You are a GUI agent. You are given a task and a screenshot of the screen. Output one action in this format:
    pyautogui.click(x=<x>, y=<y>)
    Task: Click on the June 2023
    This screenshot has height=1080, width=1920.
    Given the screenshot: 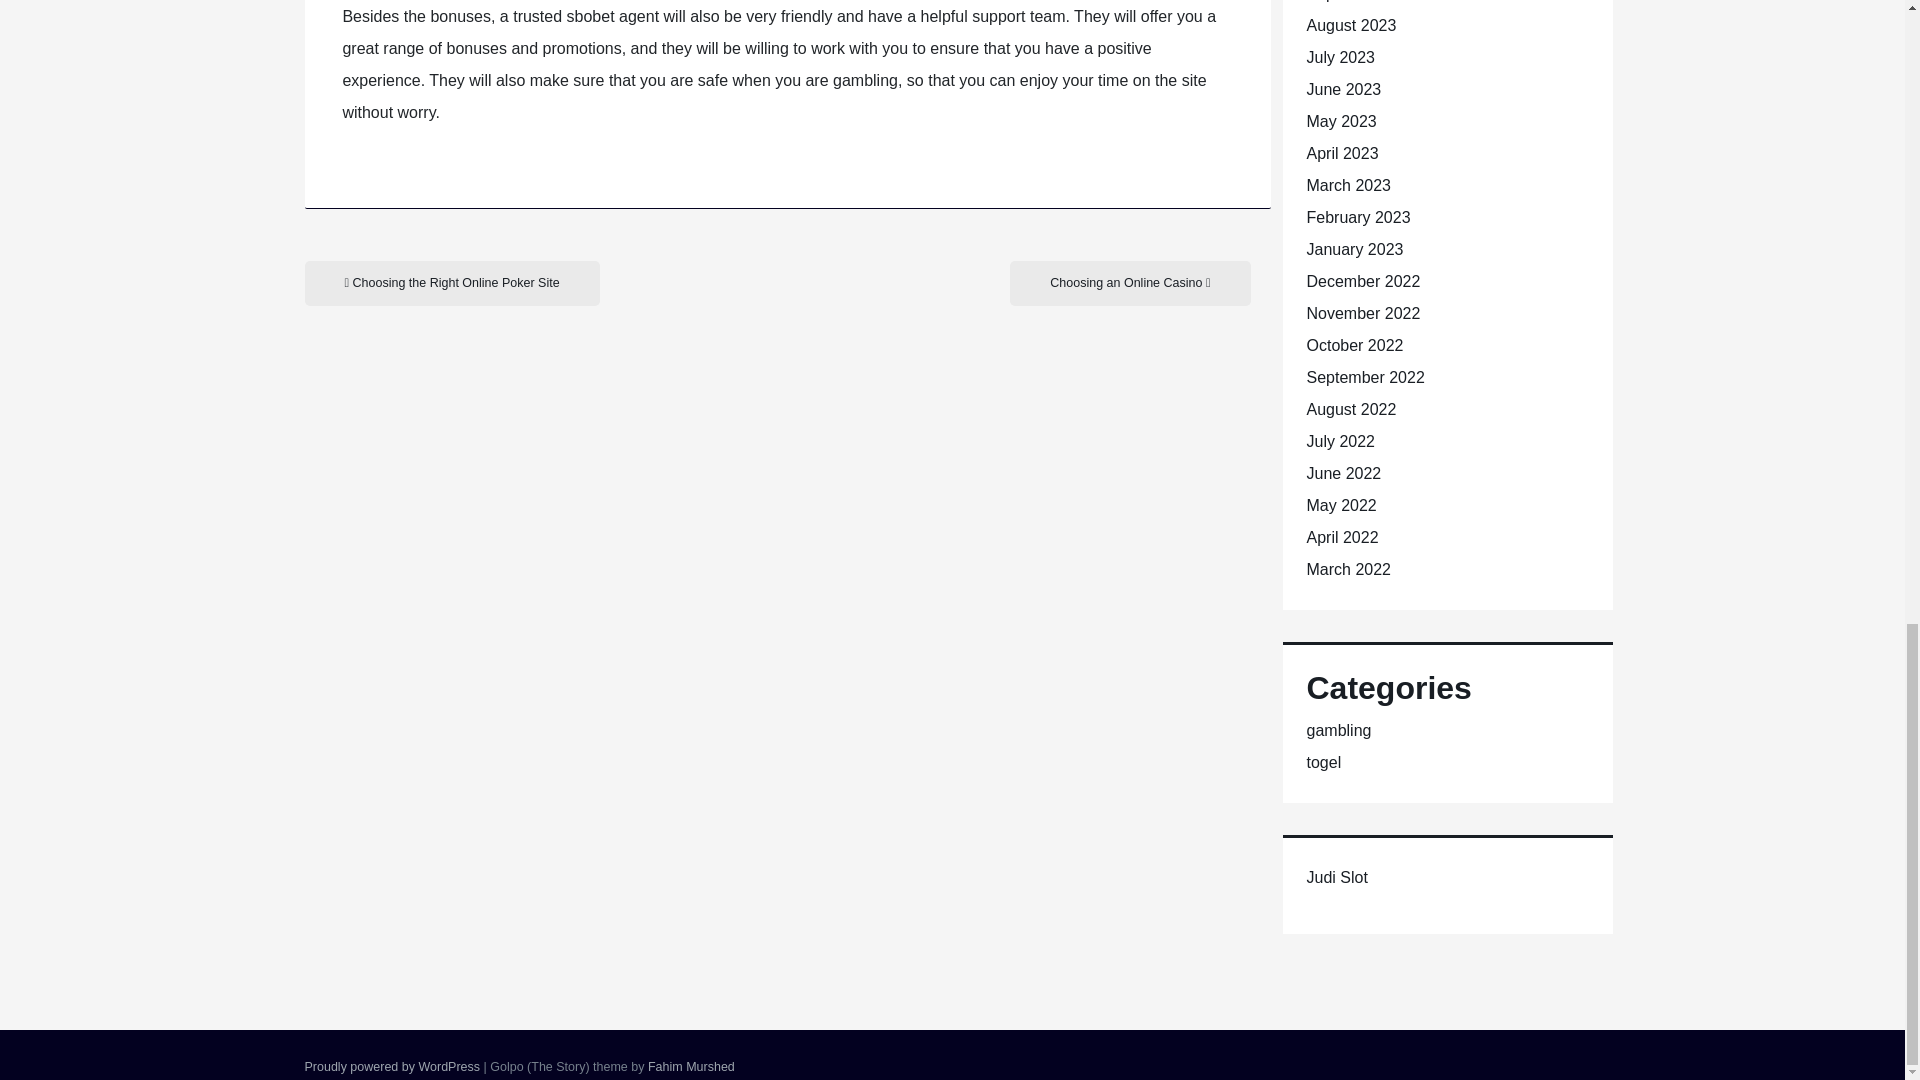 What is the action you would take?
    pyautogui.click(x=1342, y=90)
    